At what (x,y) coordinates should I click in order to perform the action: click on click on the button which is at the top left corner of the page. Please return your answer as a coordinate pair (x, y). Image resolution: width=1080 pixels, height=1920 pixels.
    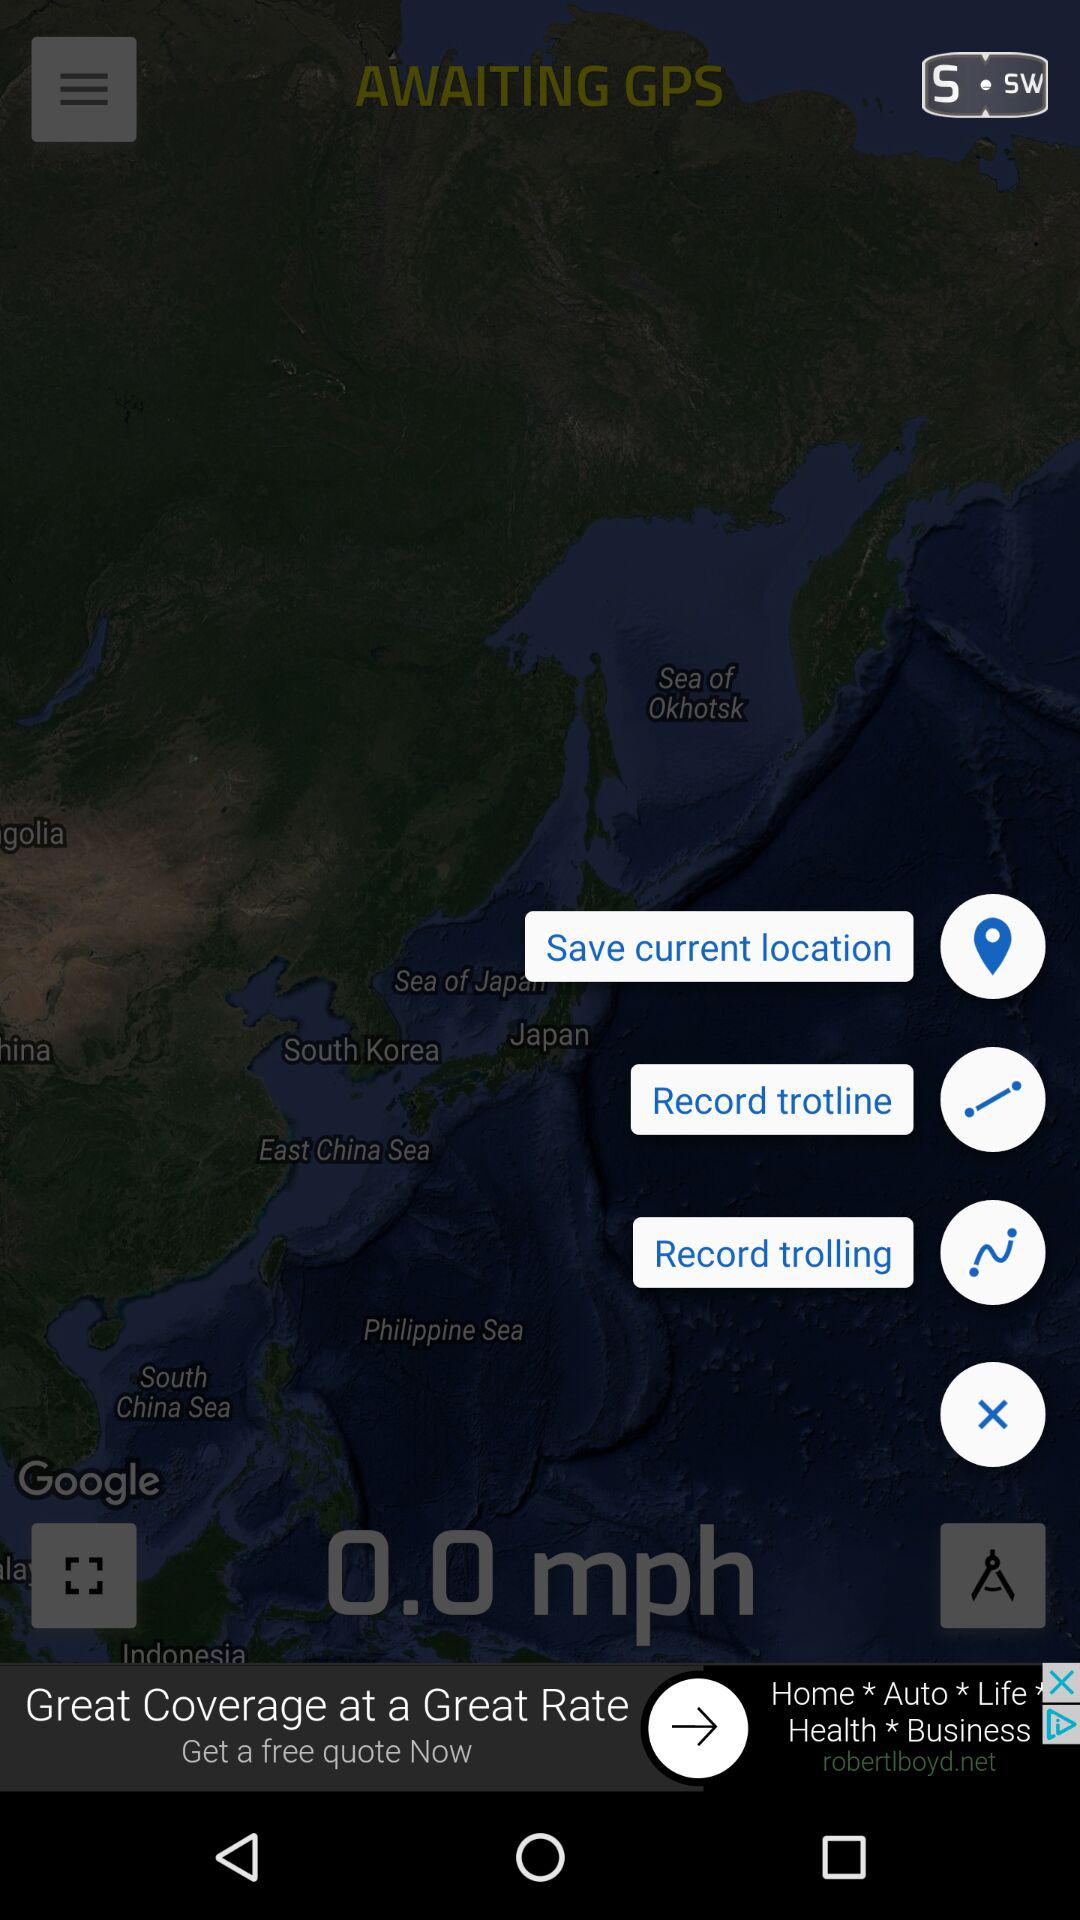
    Looking at the image, I should click on (86, 96).